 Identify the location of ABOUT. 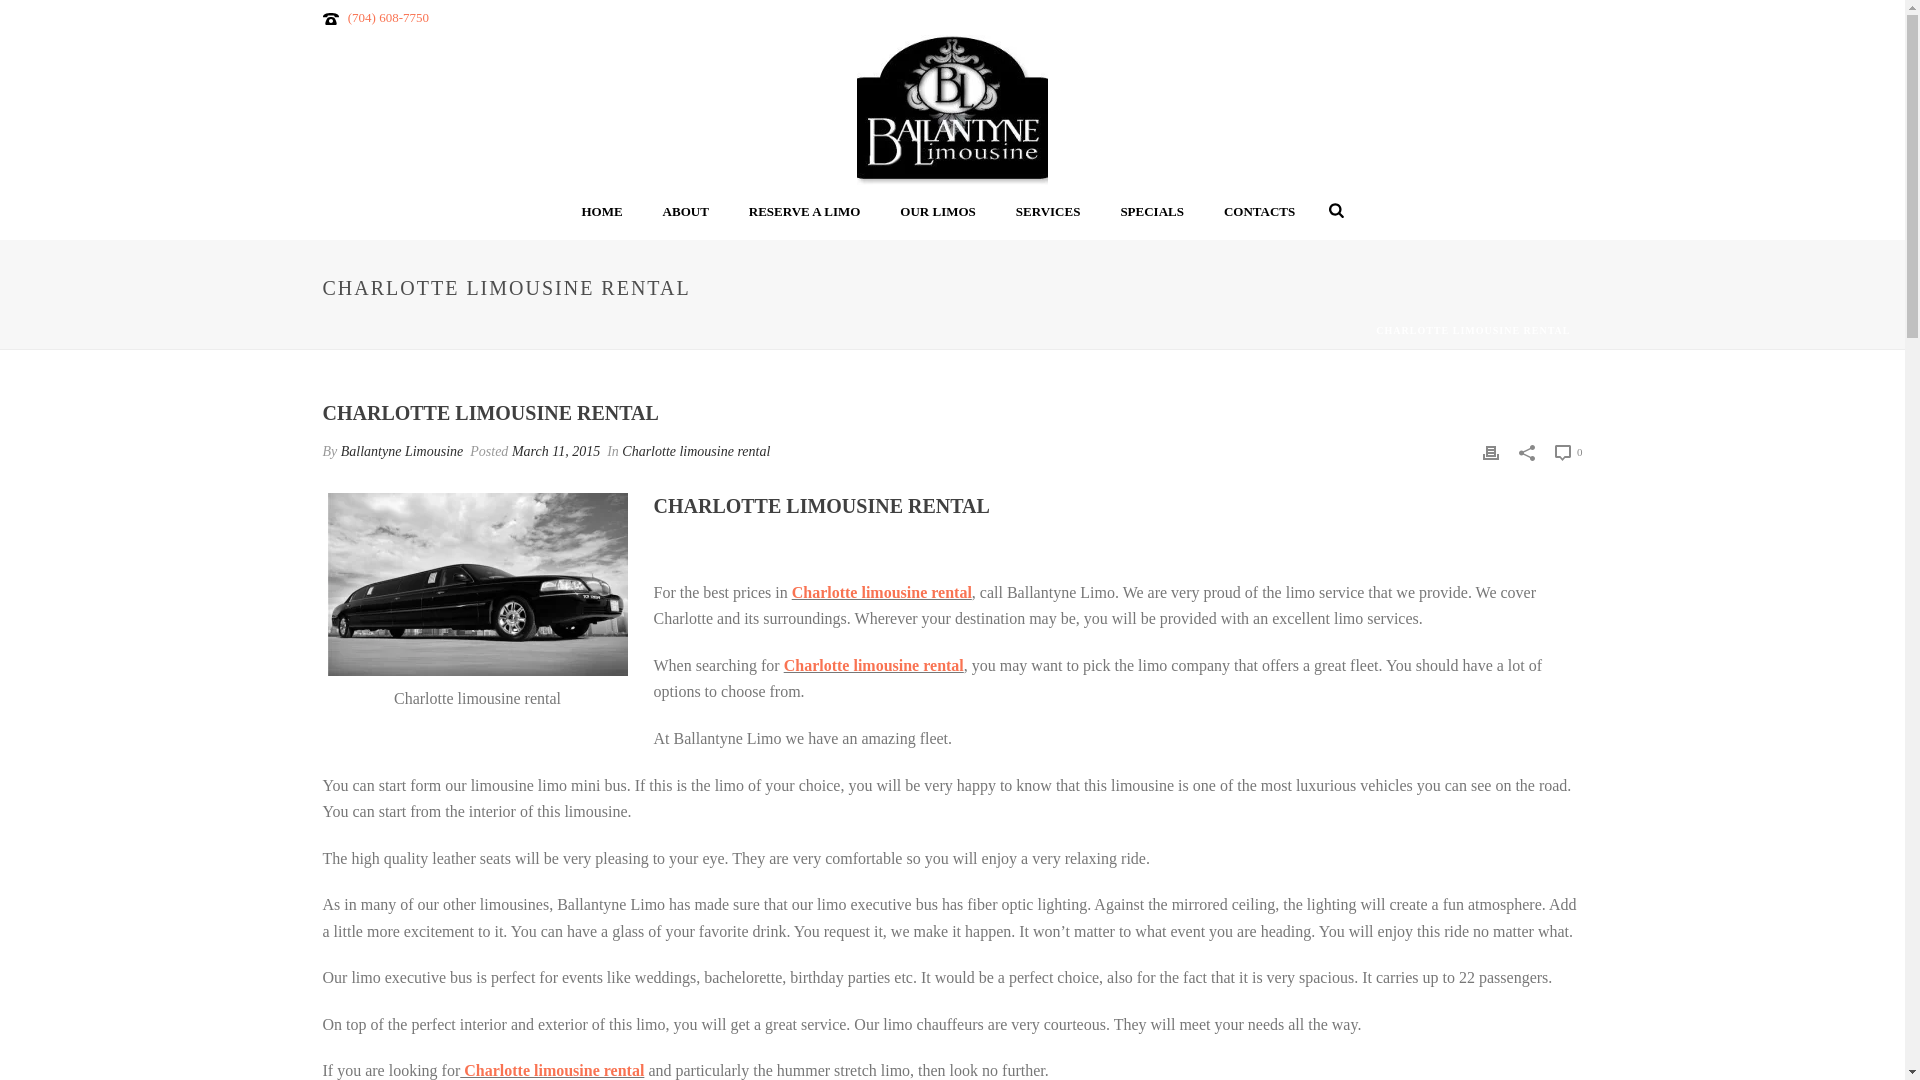
(686, 212).